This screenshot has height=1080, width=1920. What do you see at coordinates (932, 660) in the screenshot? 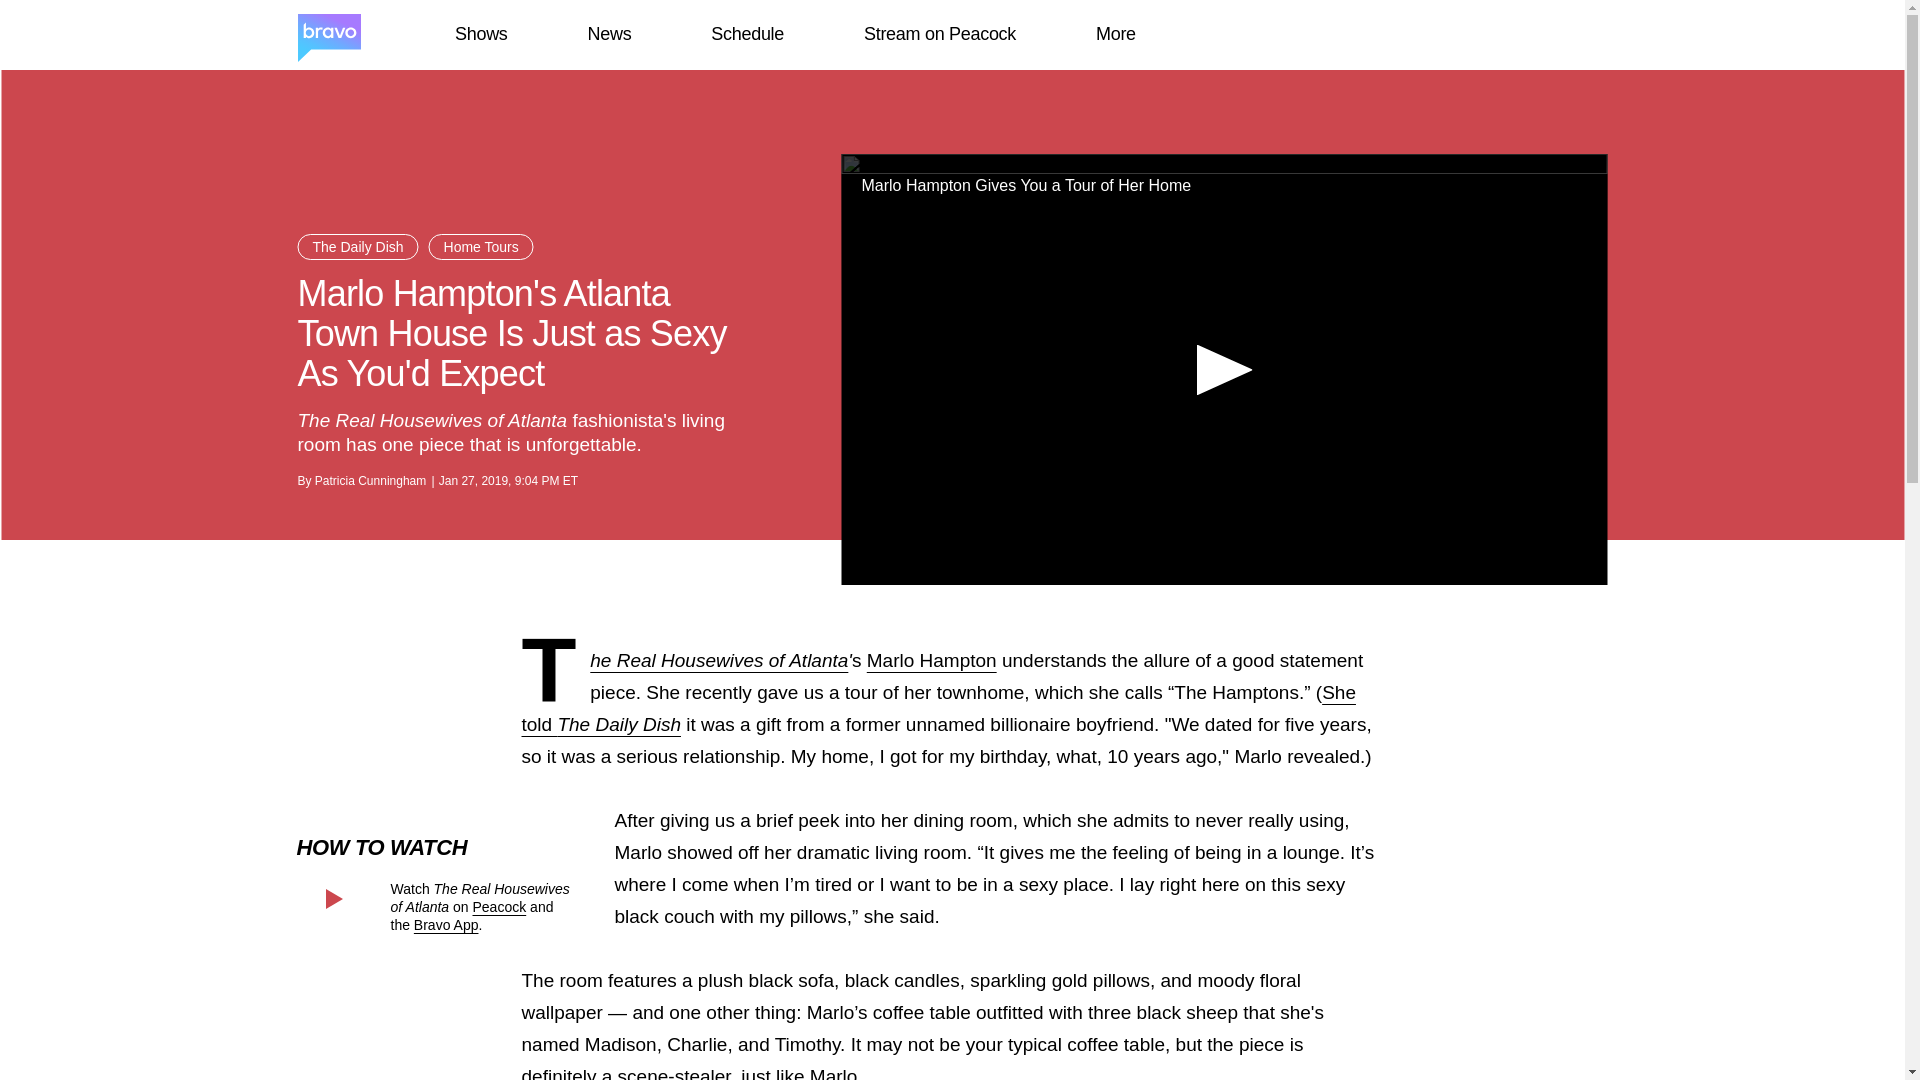
I see `Marlo Hampton` at bounding box center [932, 660].